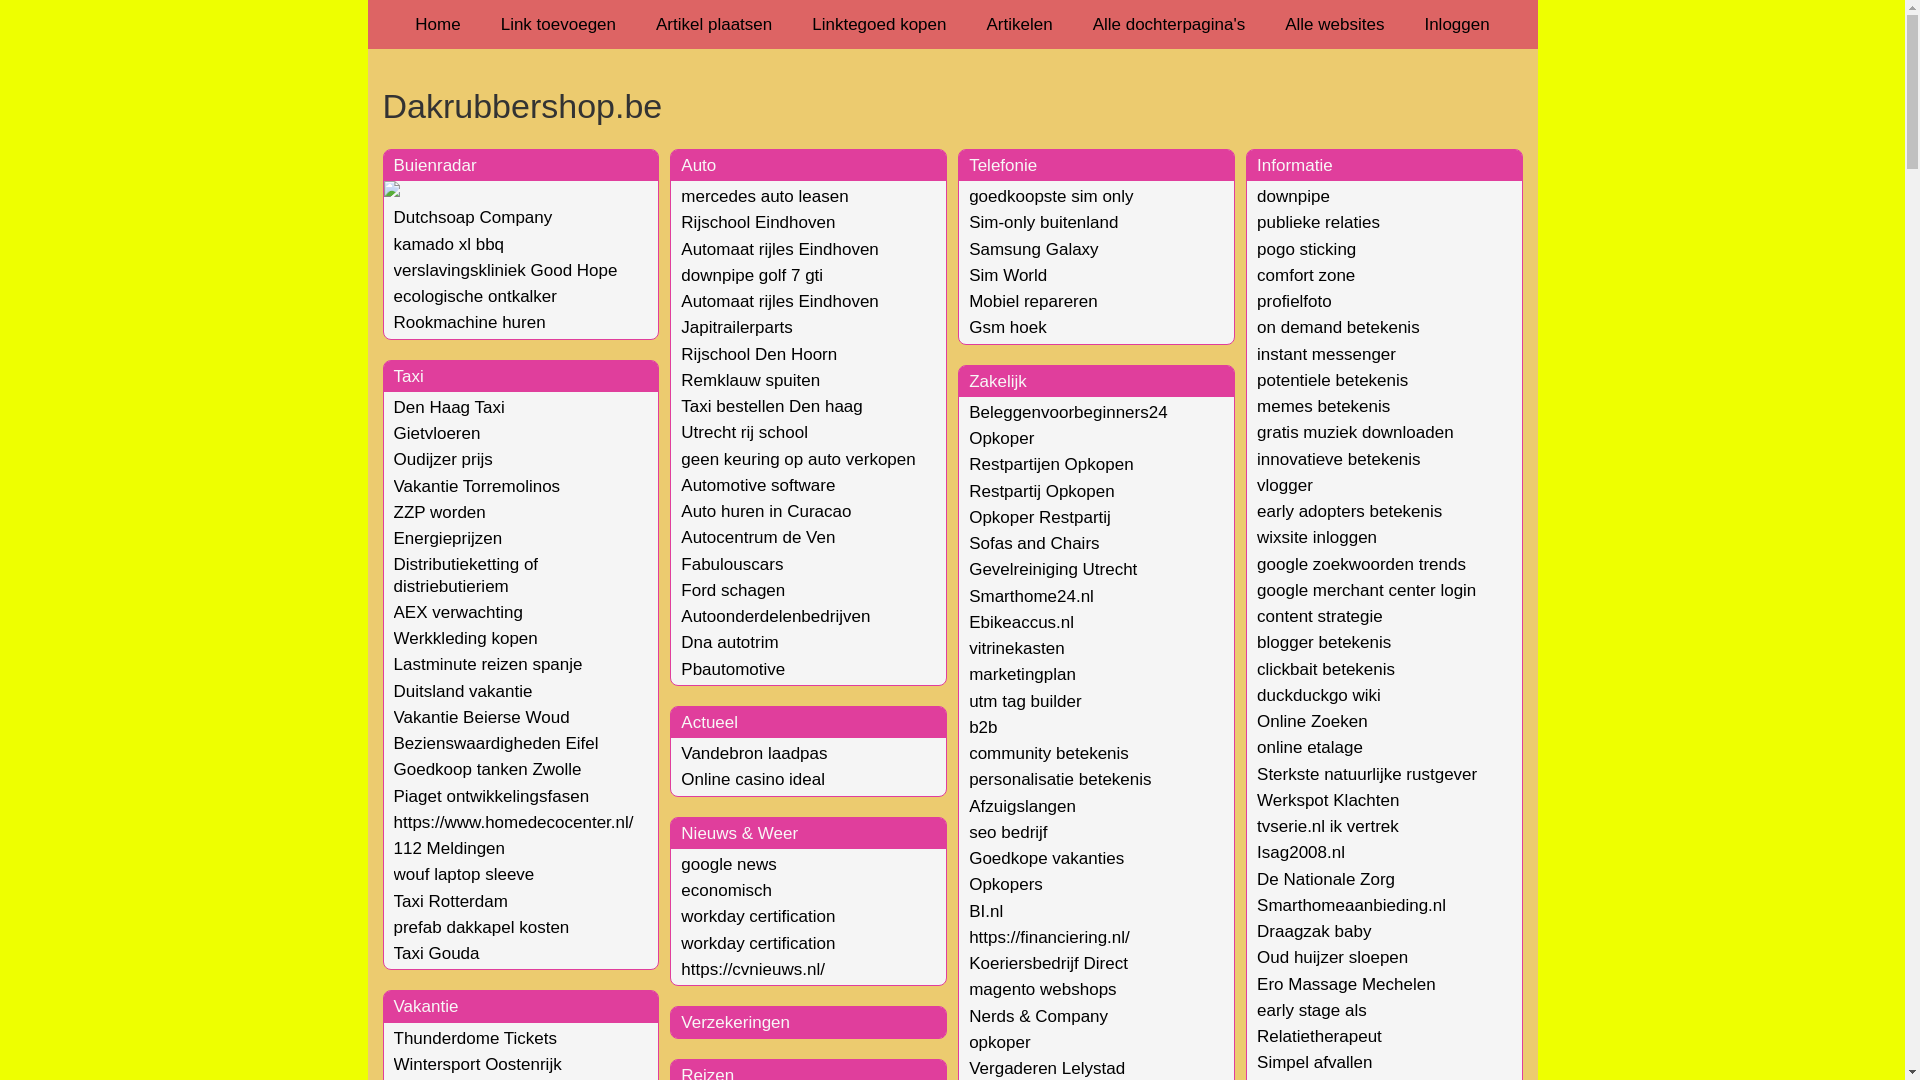  I want to click on publieke relaties, so click(1318, 222).